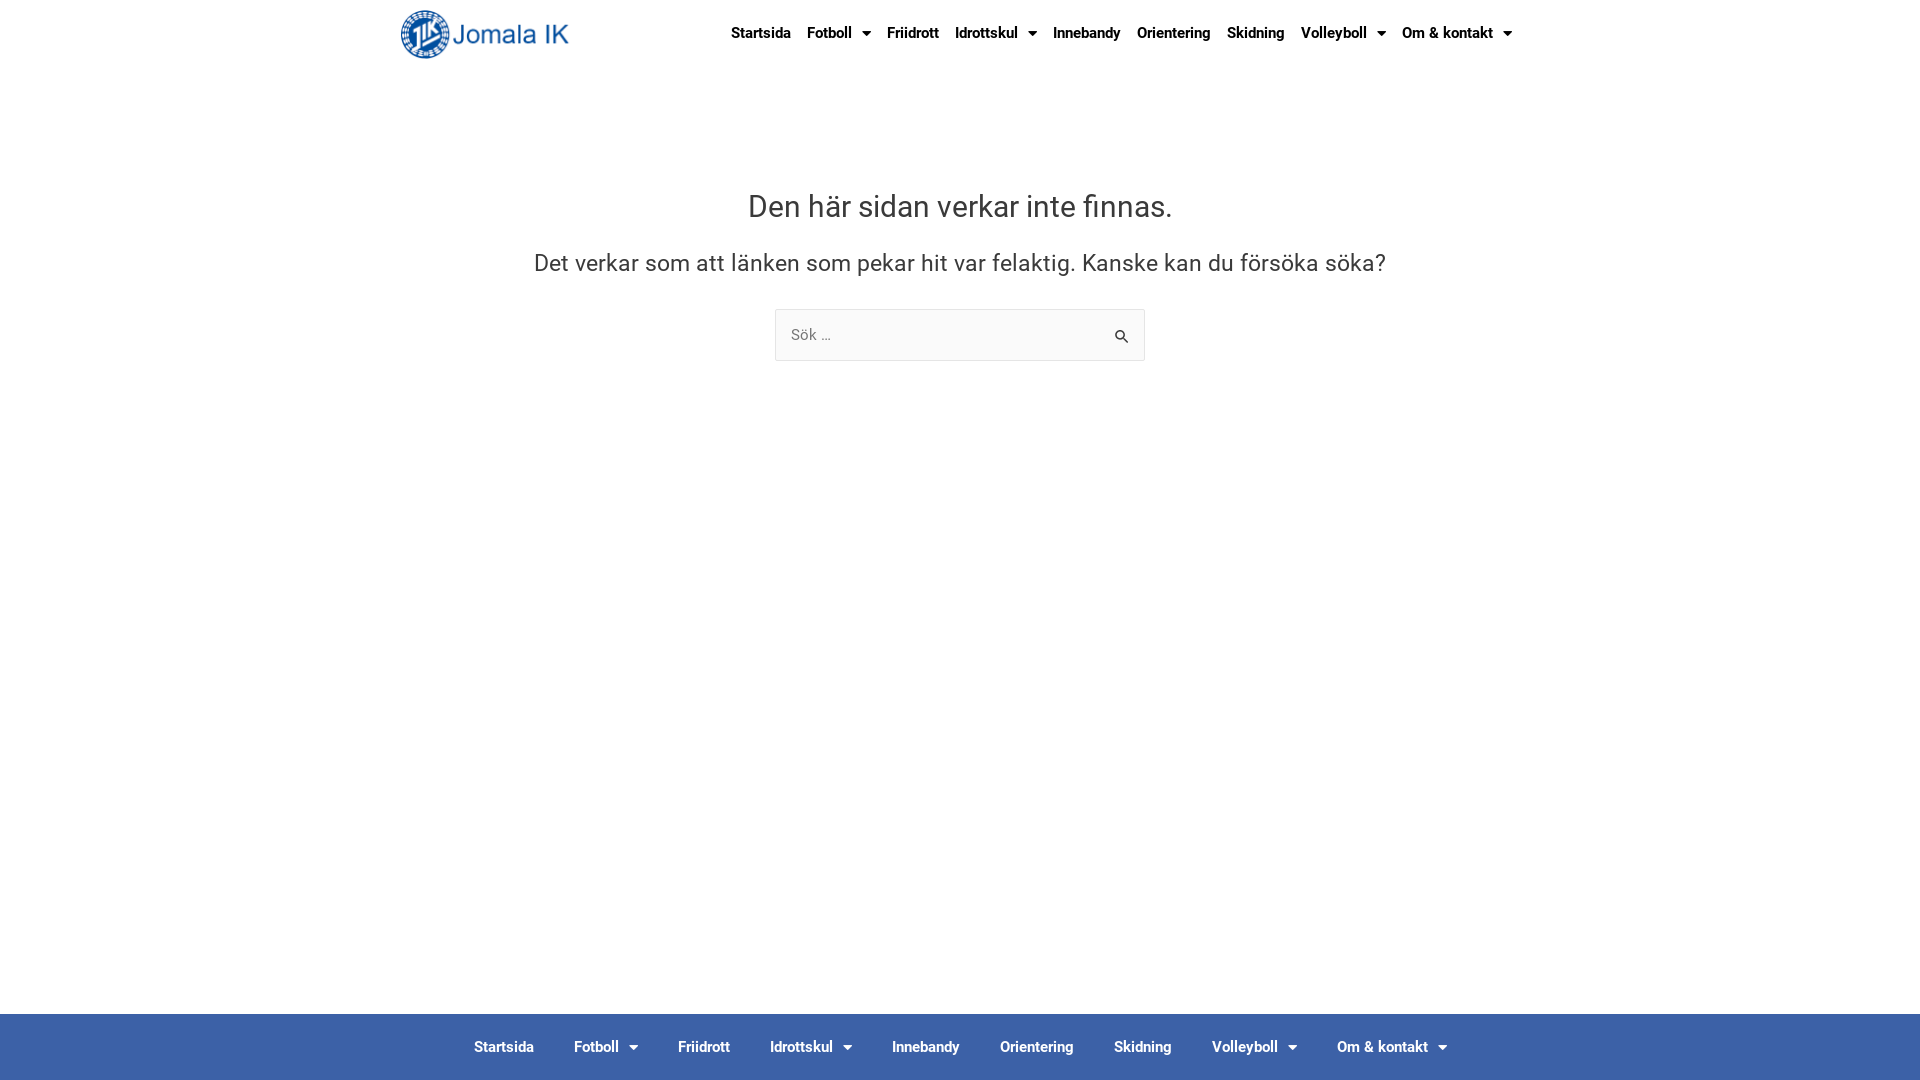  I want to click on Startsida, so click(504, 1047).